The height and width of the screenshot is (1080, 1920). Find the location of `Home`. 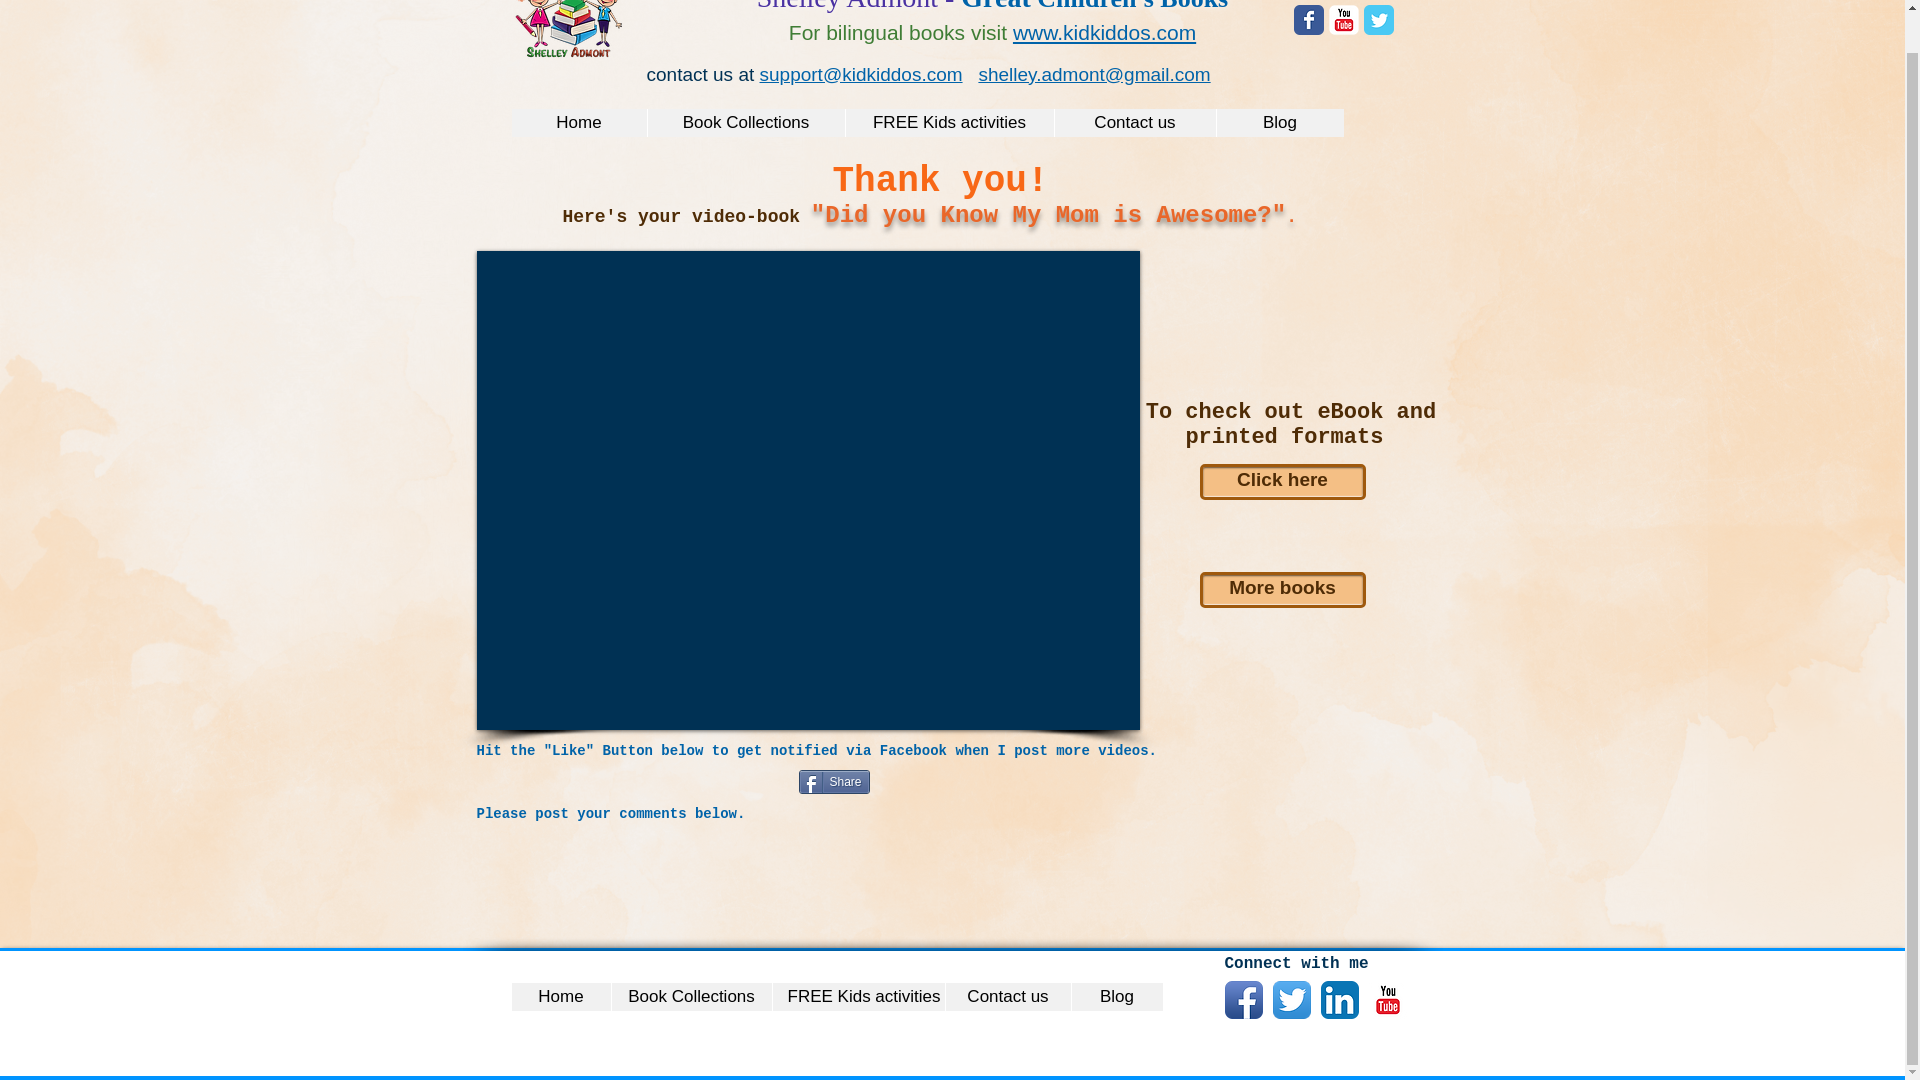

Home is located at coordinates (580, 123).